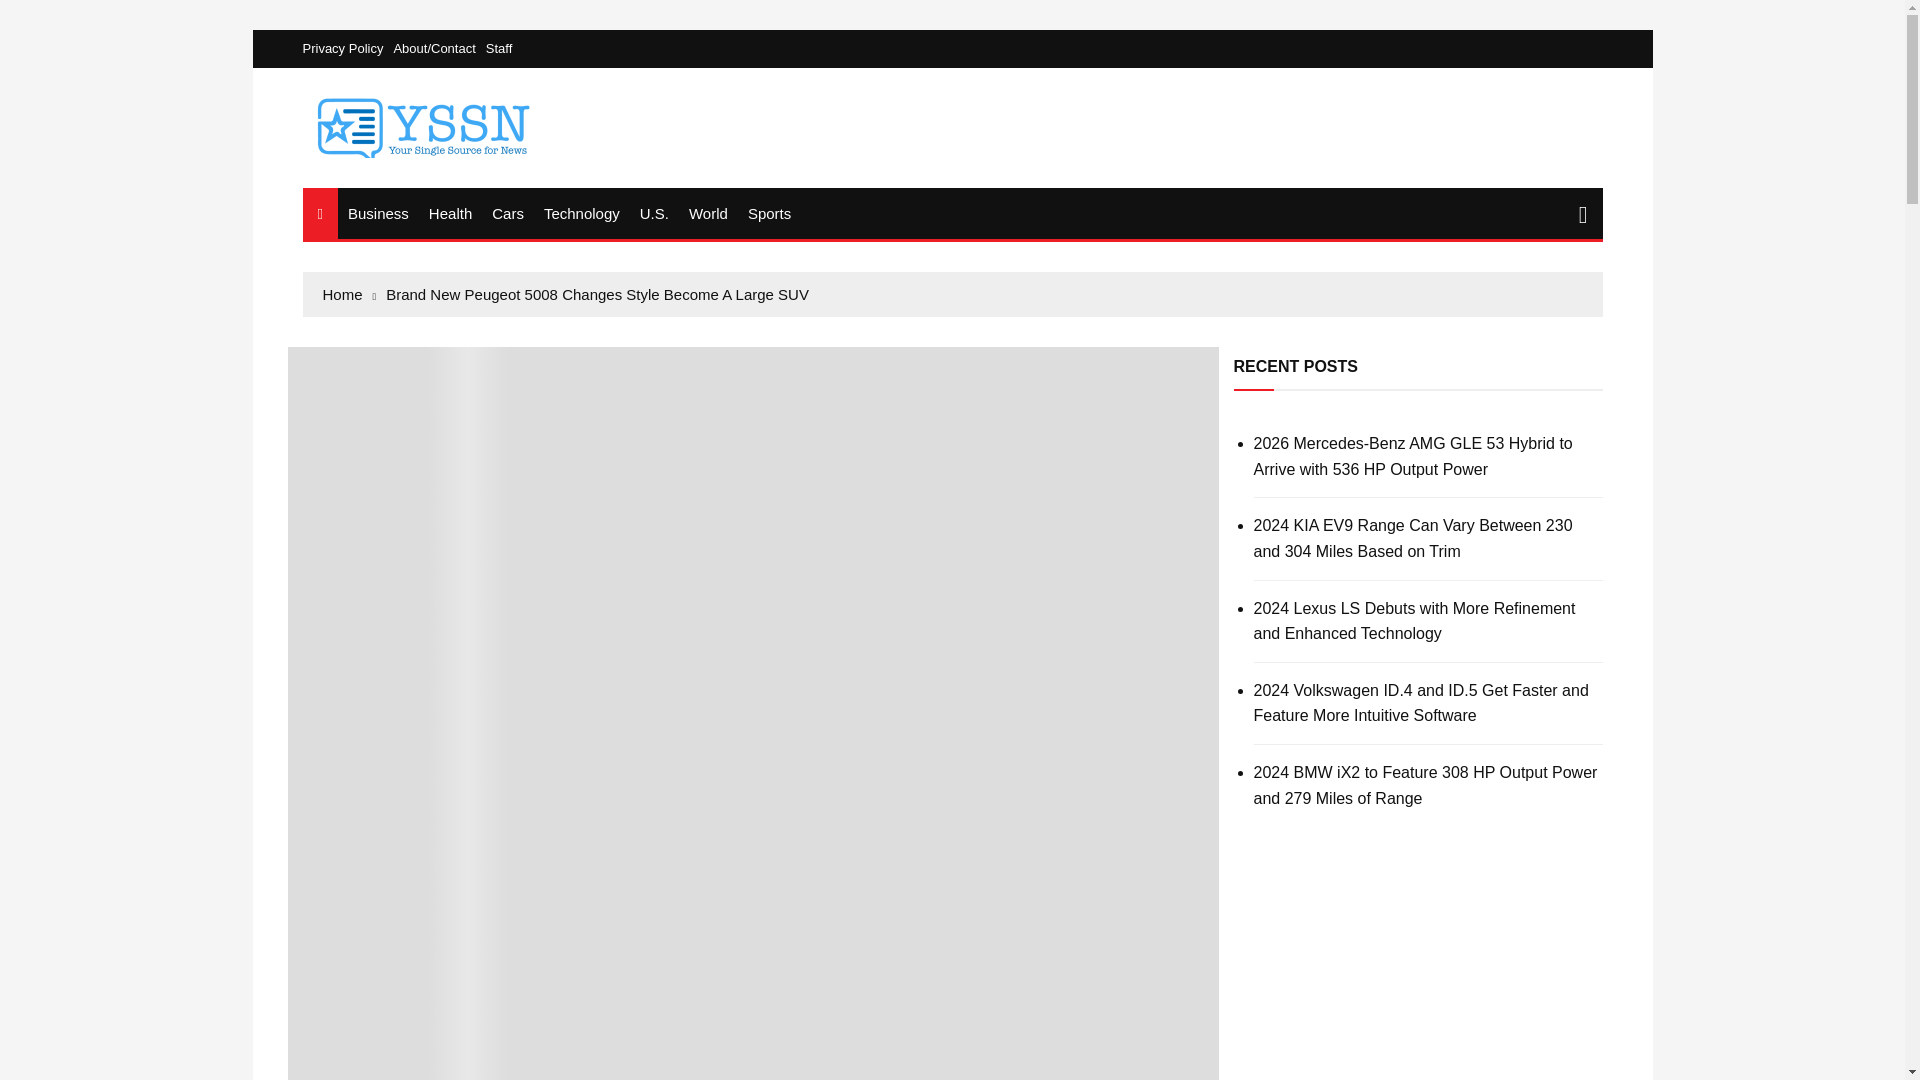 The height and width of the screenshot is (1080, 1920). Describe the element at coordinates (768, 212) in the screenshot. I see `Sports` at that location.